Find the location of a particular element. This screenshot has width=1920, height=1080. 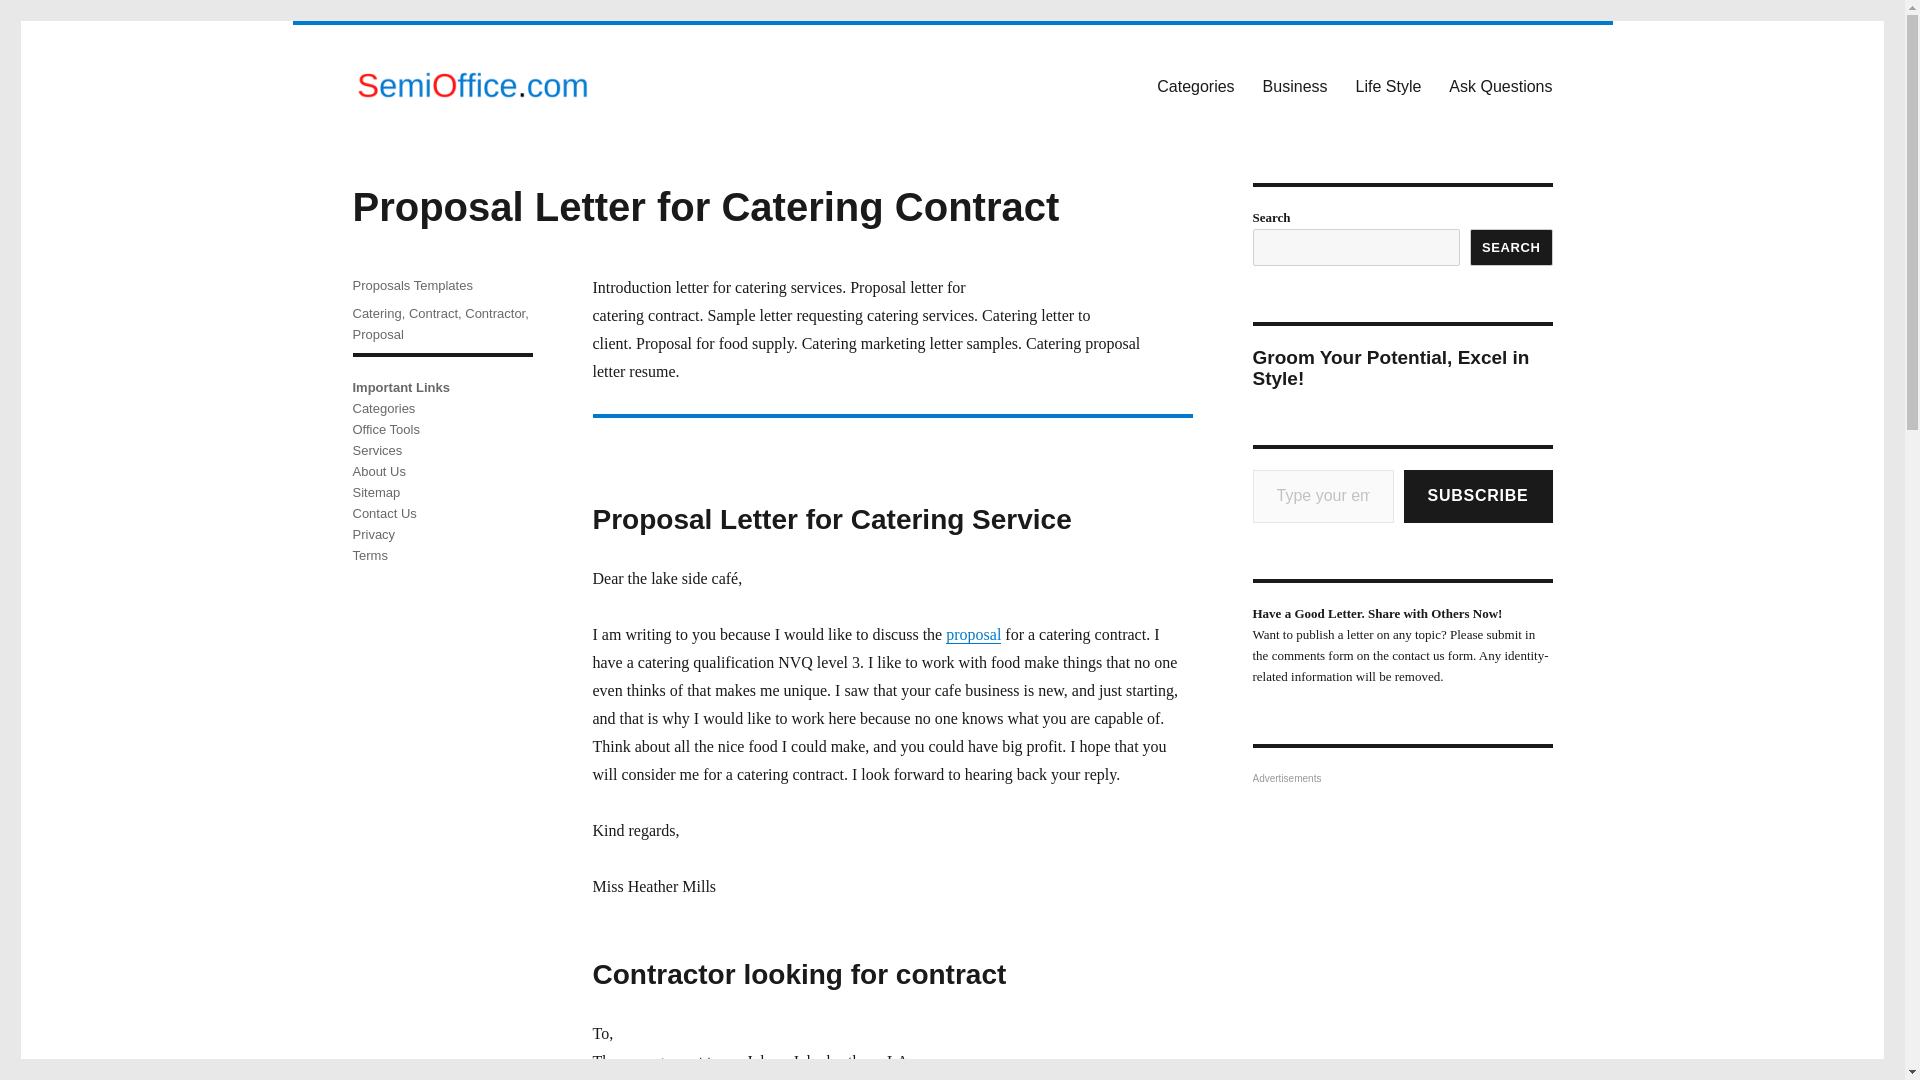

Ask Questions is located at coordinates (1500, 85).